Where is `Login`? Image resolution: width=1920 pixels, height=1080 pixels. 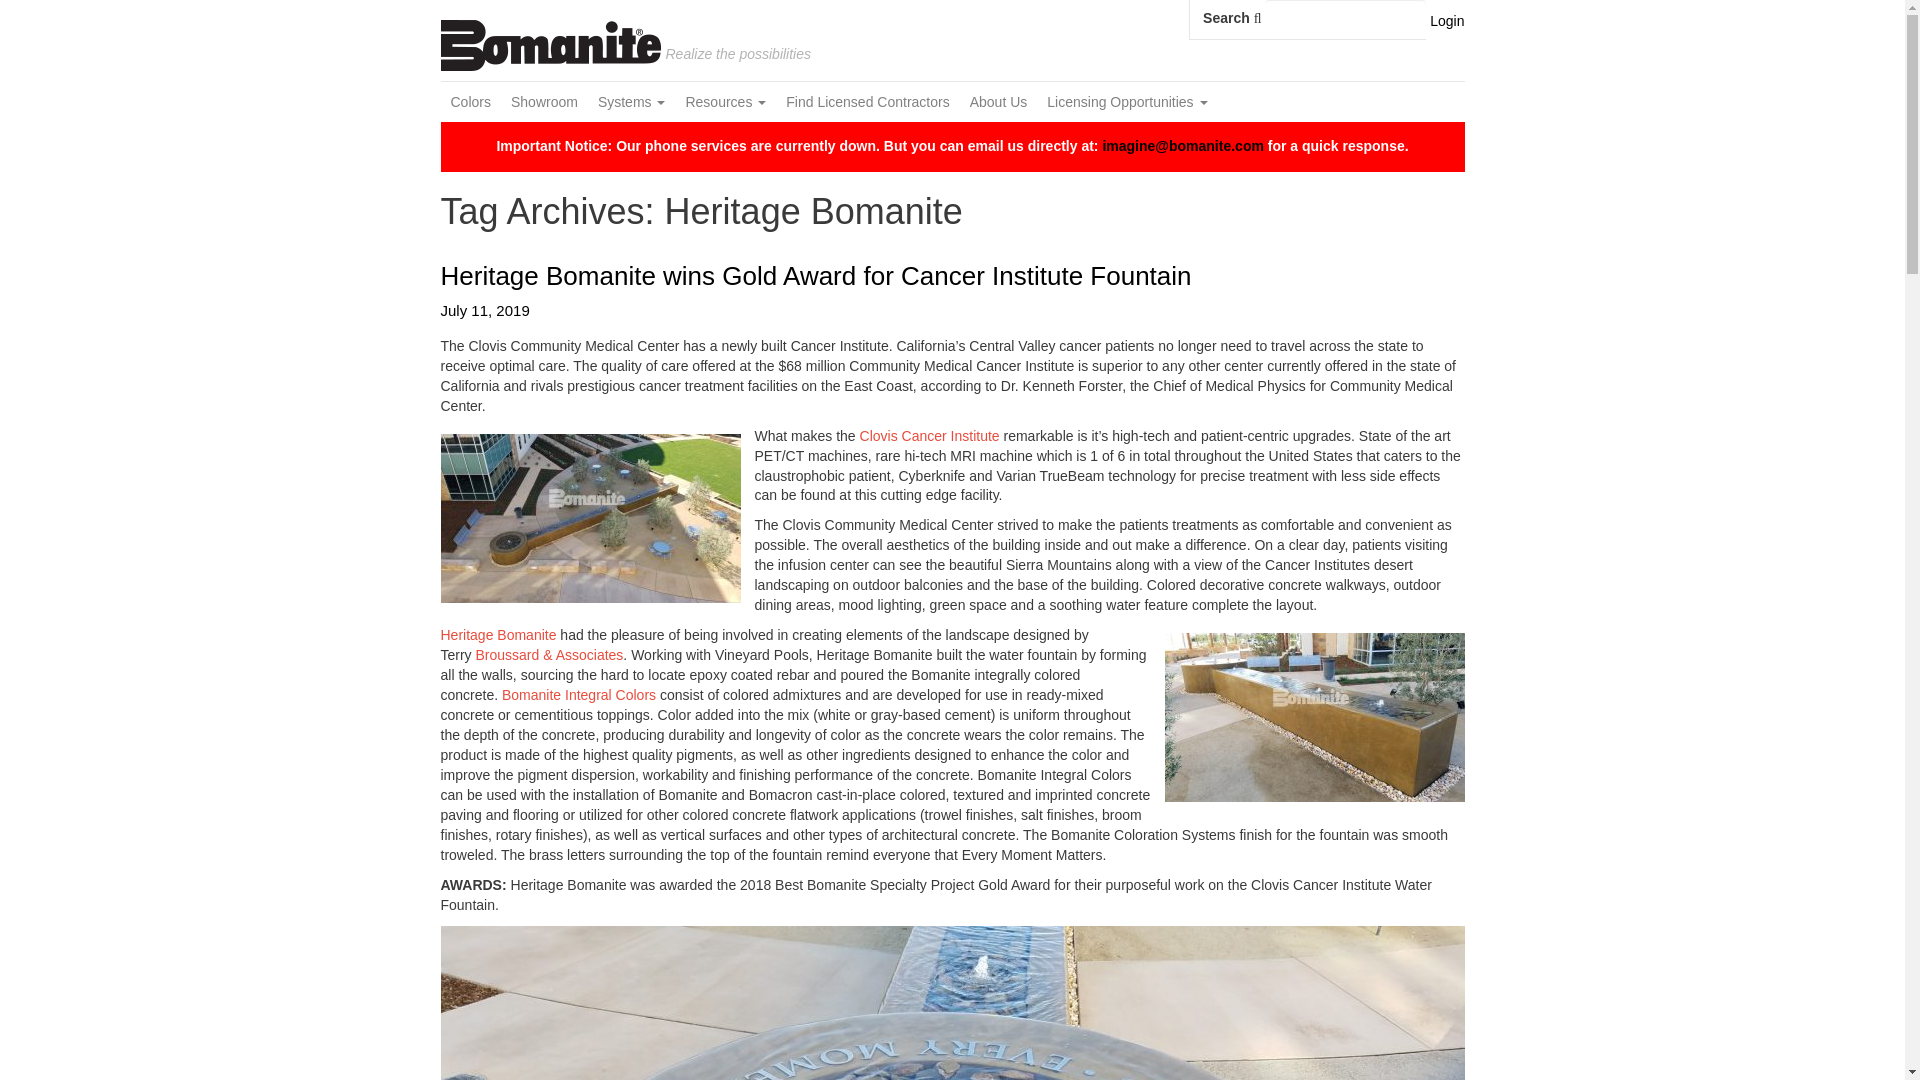 Login is located at coordinates (1446, 20).